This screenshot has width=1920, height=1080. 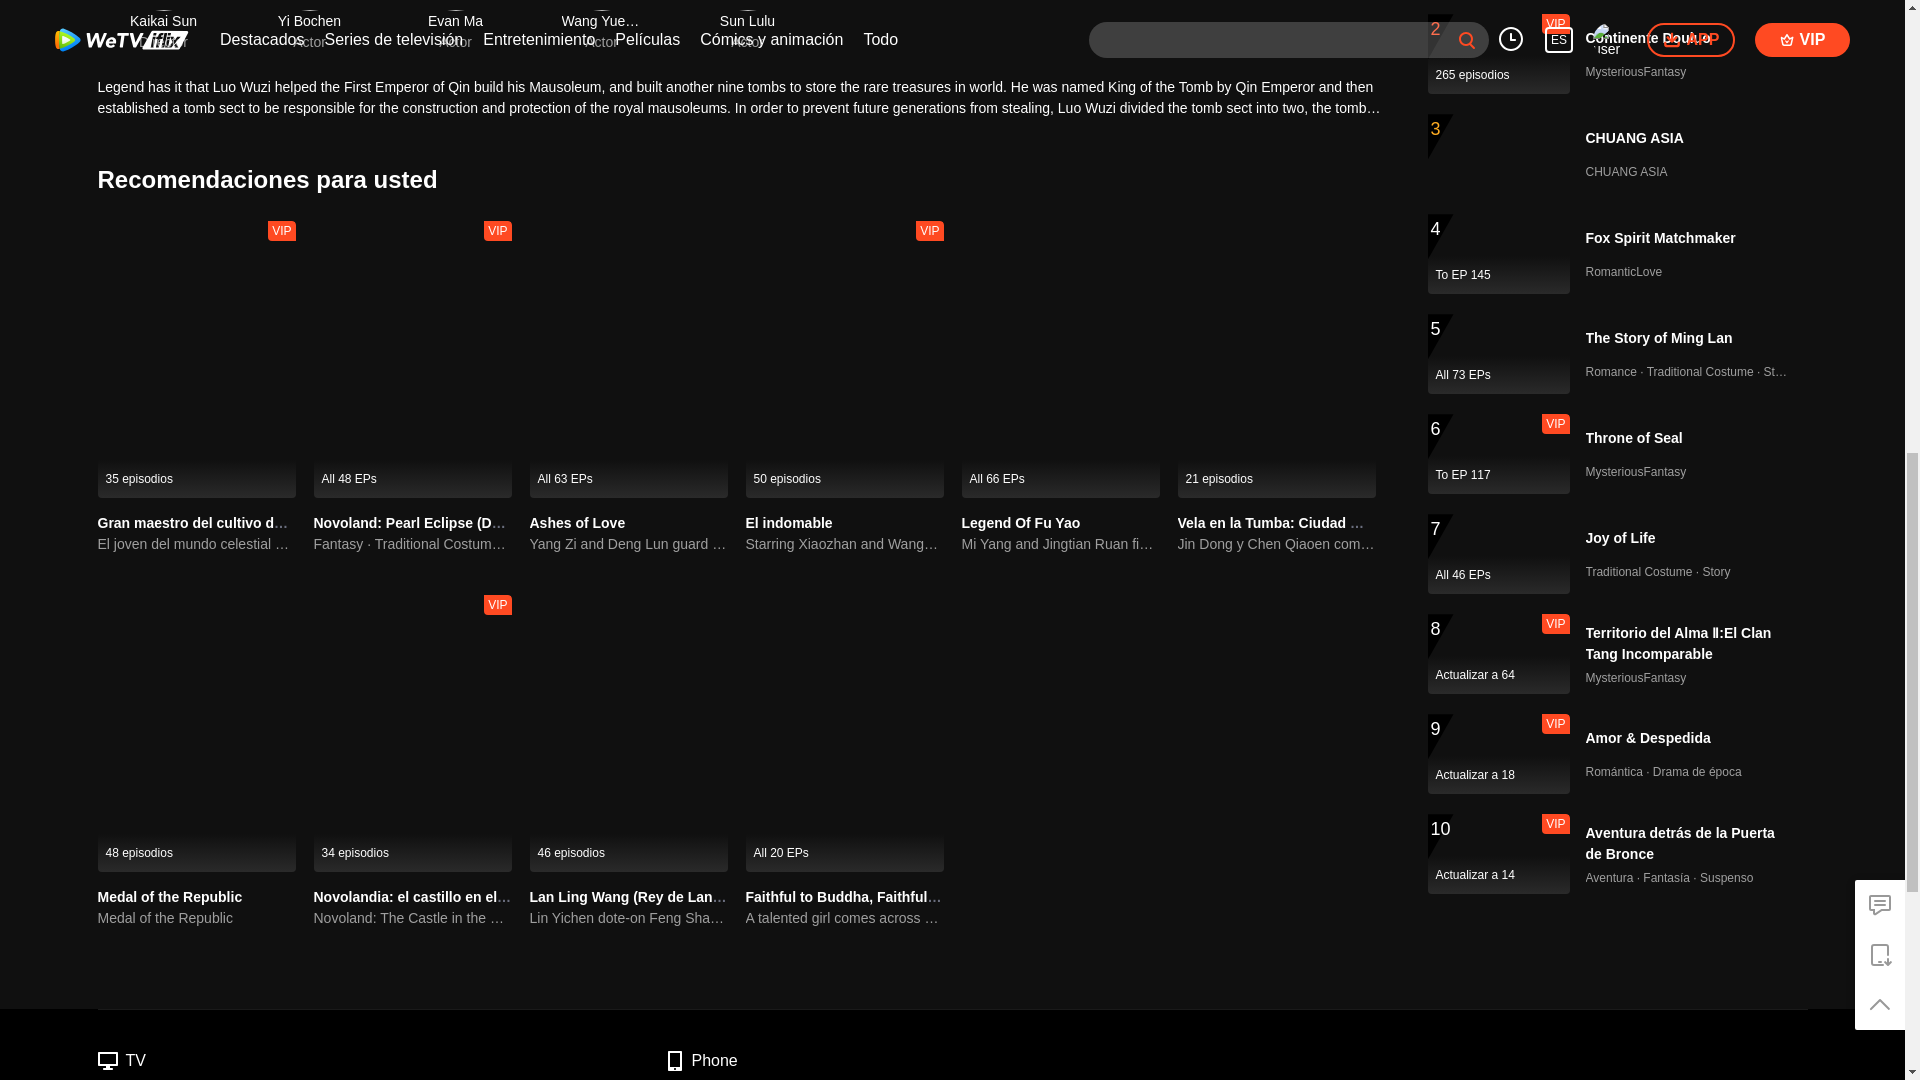 What do you see at coordinates (845, 544) in the screenshot?
I see `Starring Xiaozhan and Wangyibo` at bounding box center [845, 544].